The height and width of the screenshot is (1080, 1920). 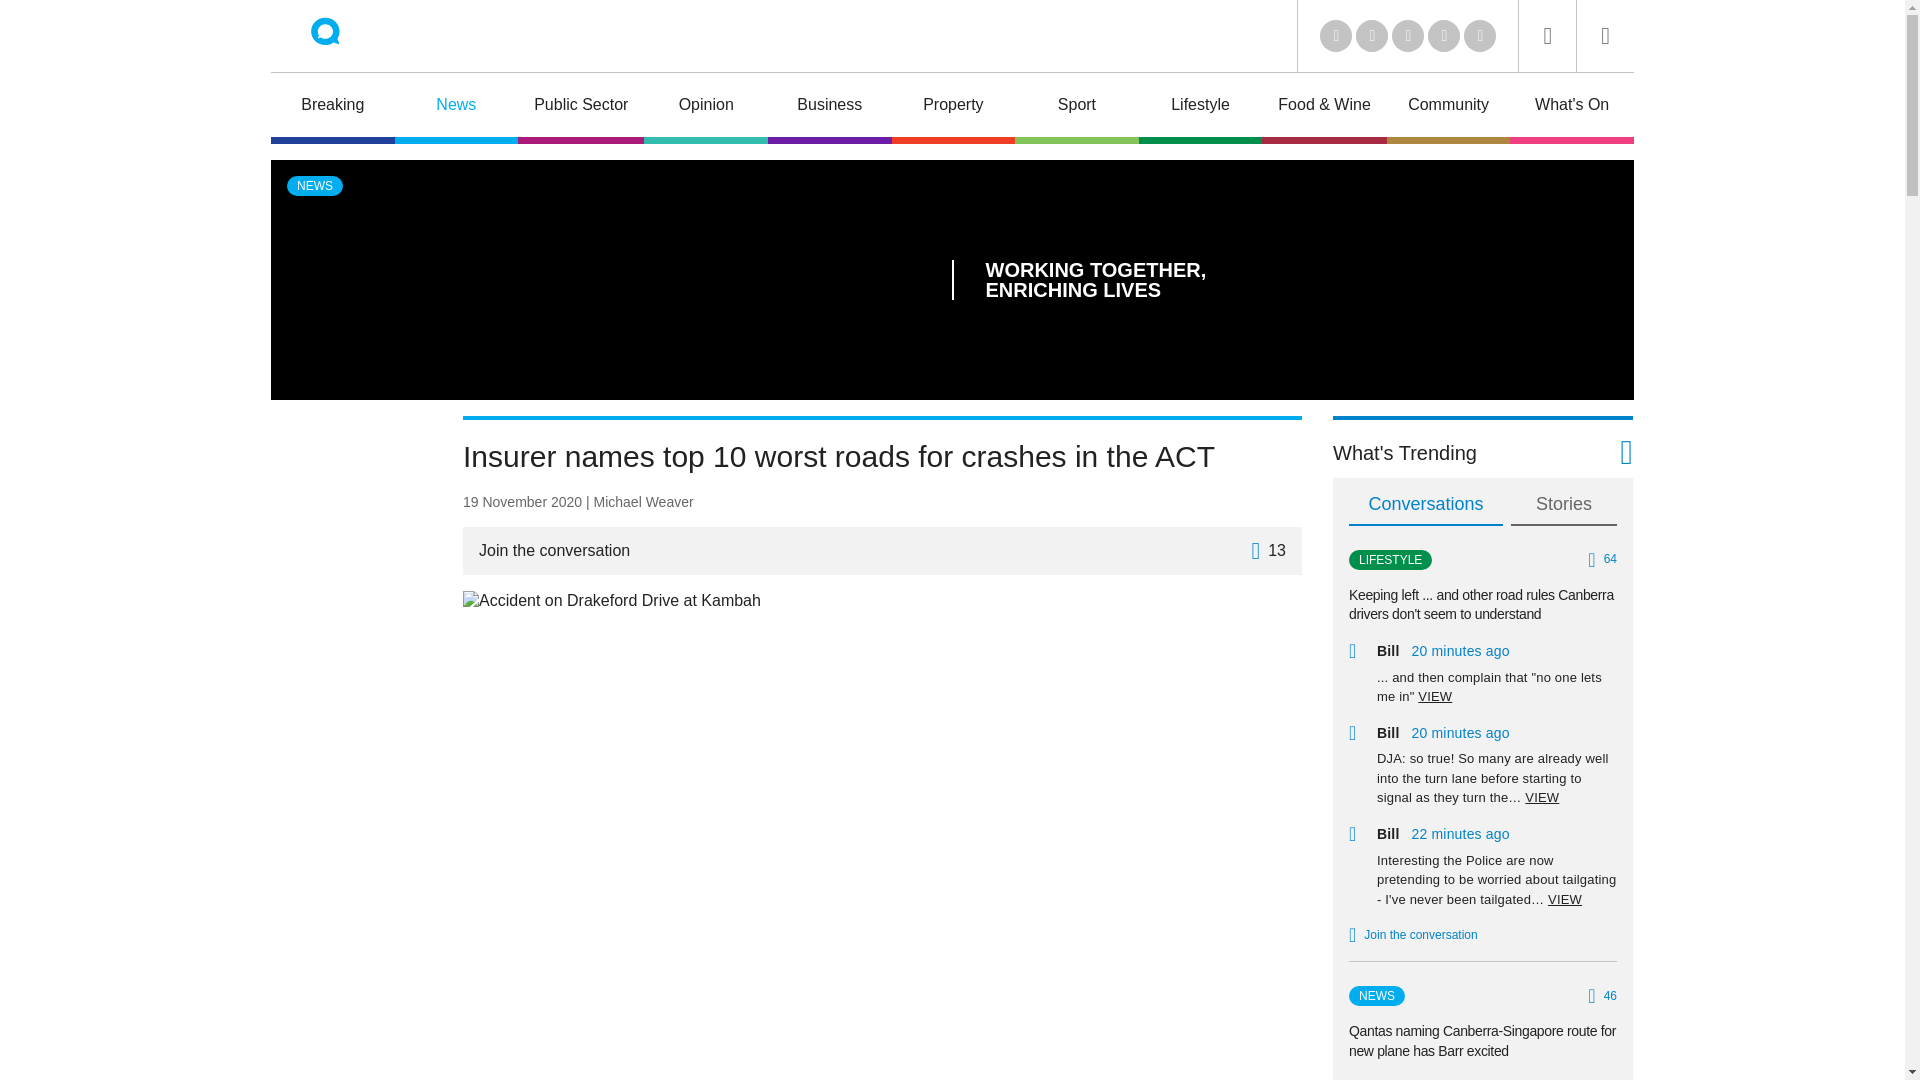 What do you see at coordinates (456, 108) in the screenshot?
I see `News` at bounding box center [456, 108].